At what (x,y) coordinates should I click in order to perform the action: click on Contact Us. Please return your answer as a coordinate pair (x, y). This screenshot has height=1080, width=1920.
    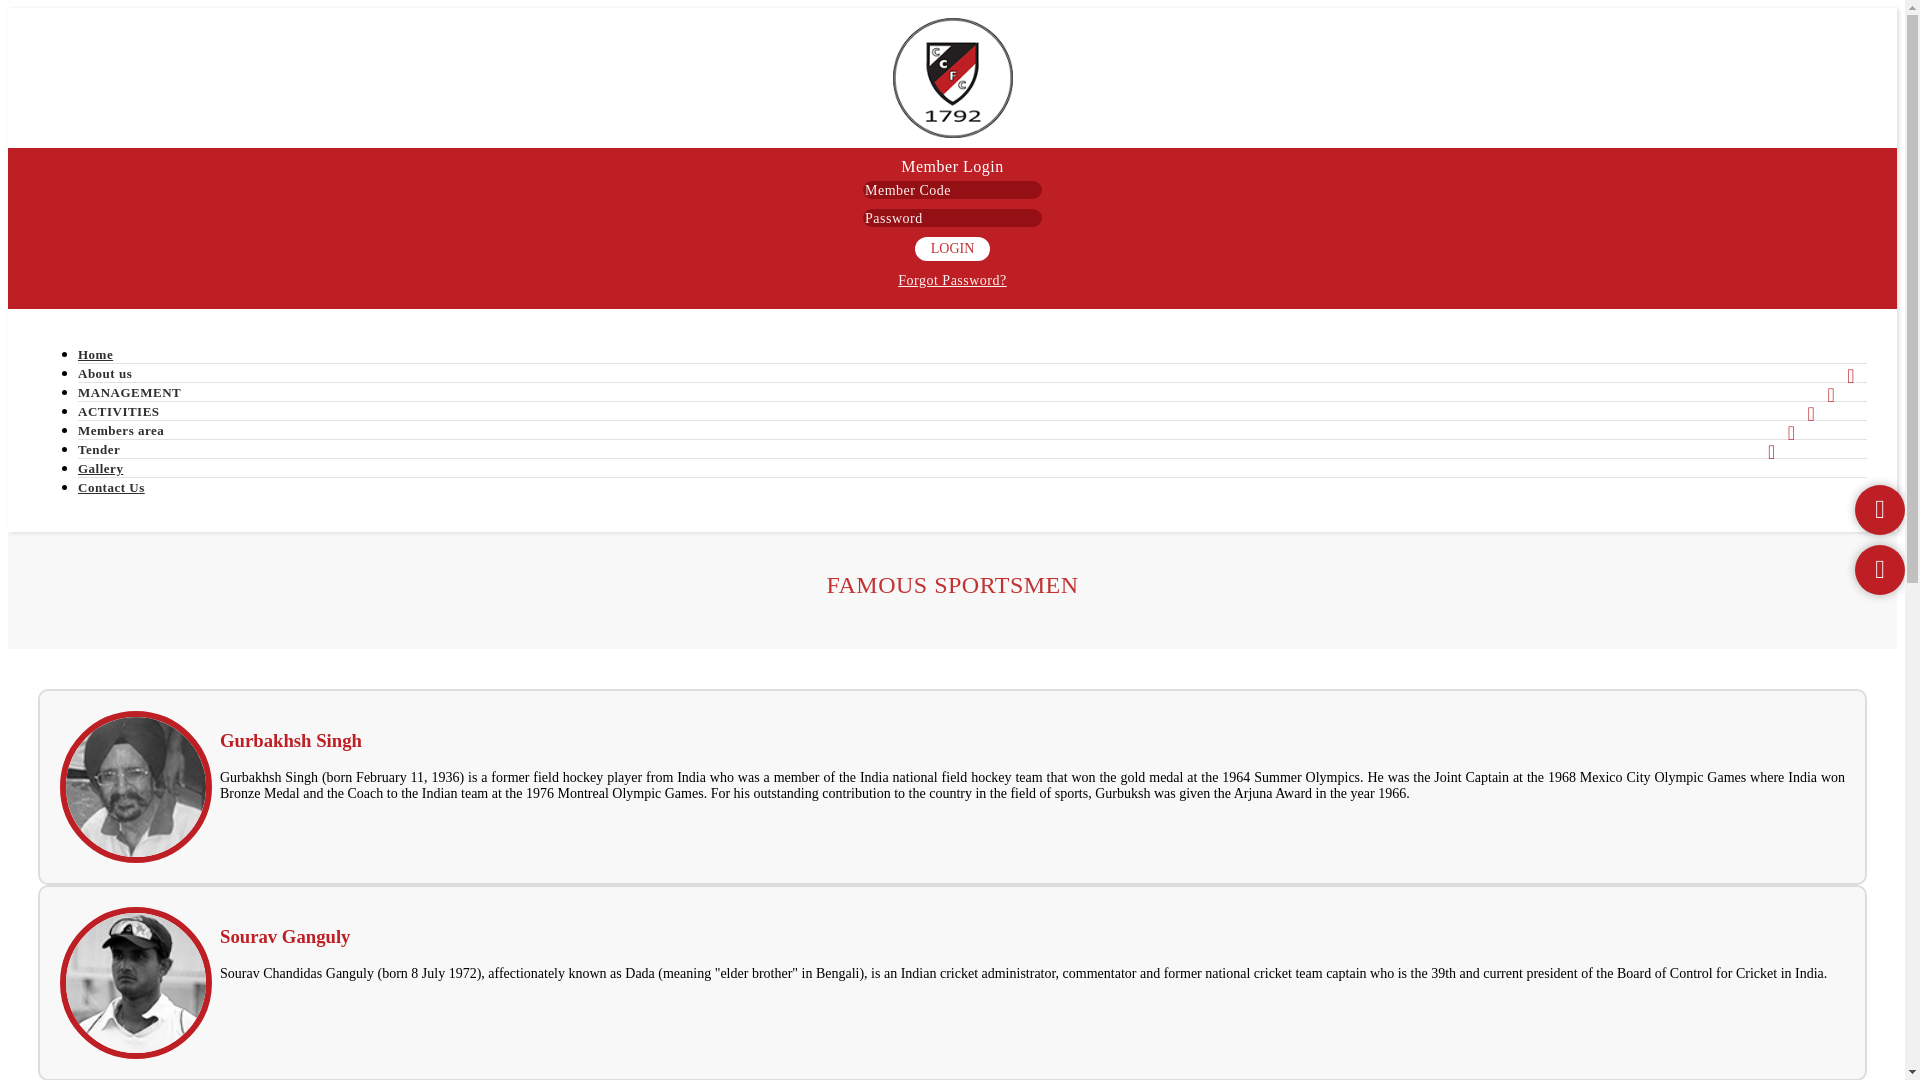
    Looking at the image, I should click on (112, 487).